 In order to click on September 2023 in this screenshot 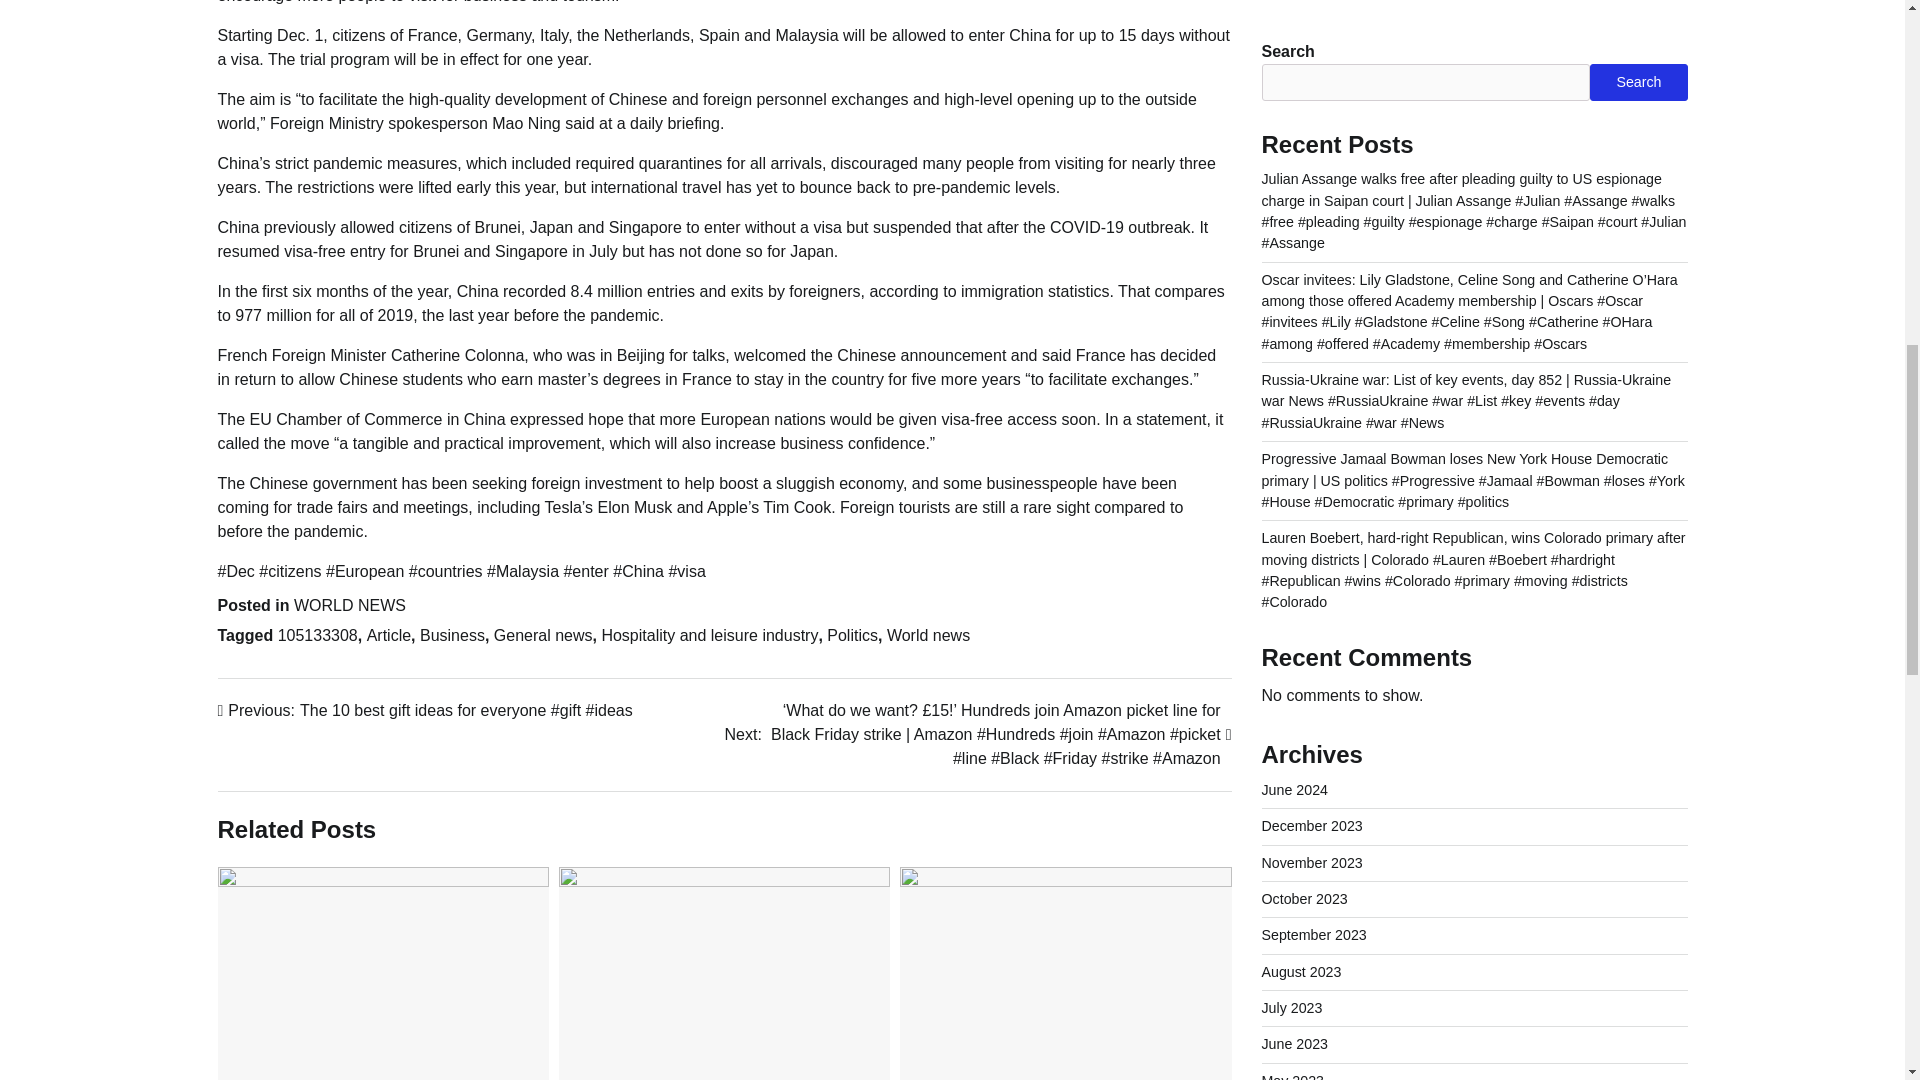, I will do `click(1314, 62)`.